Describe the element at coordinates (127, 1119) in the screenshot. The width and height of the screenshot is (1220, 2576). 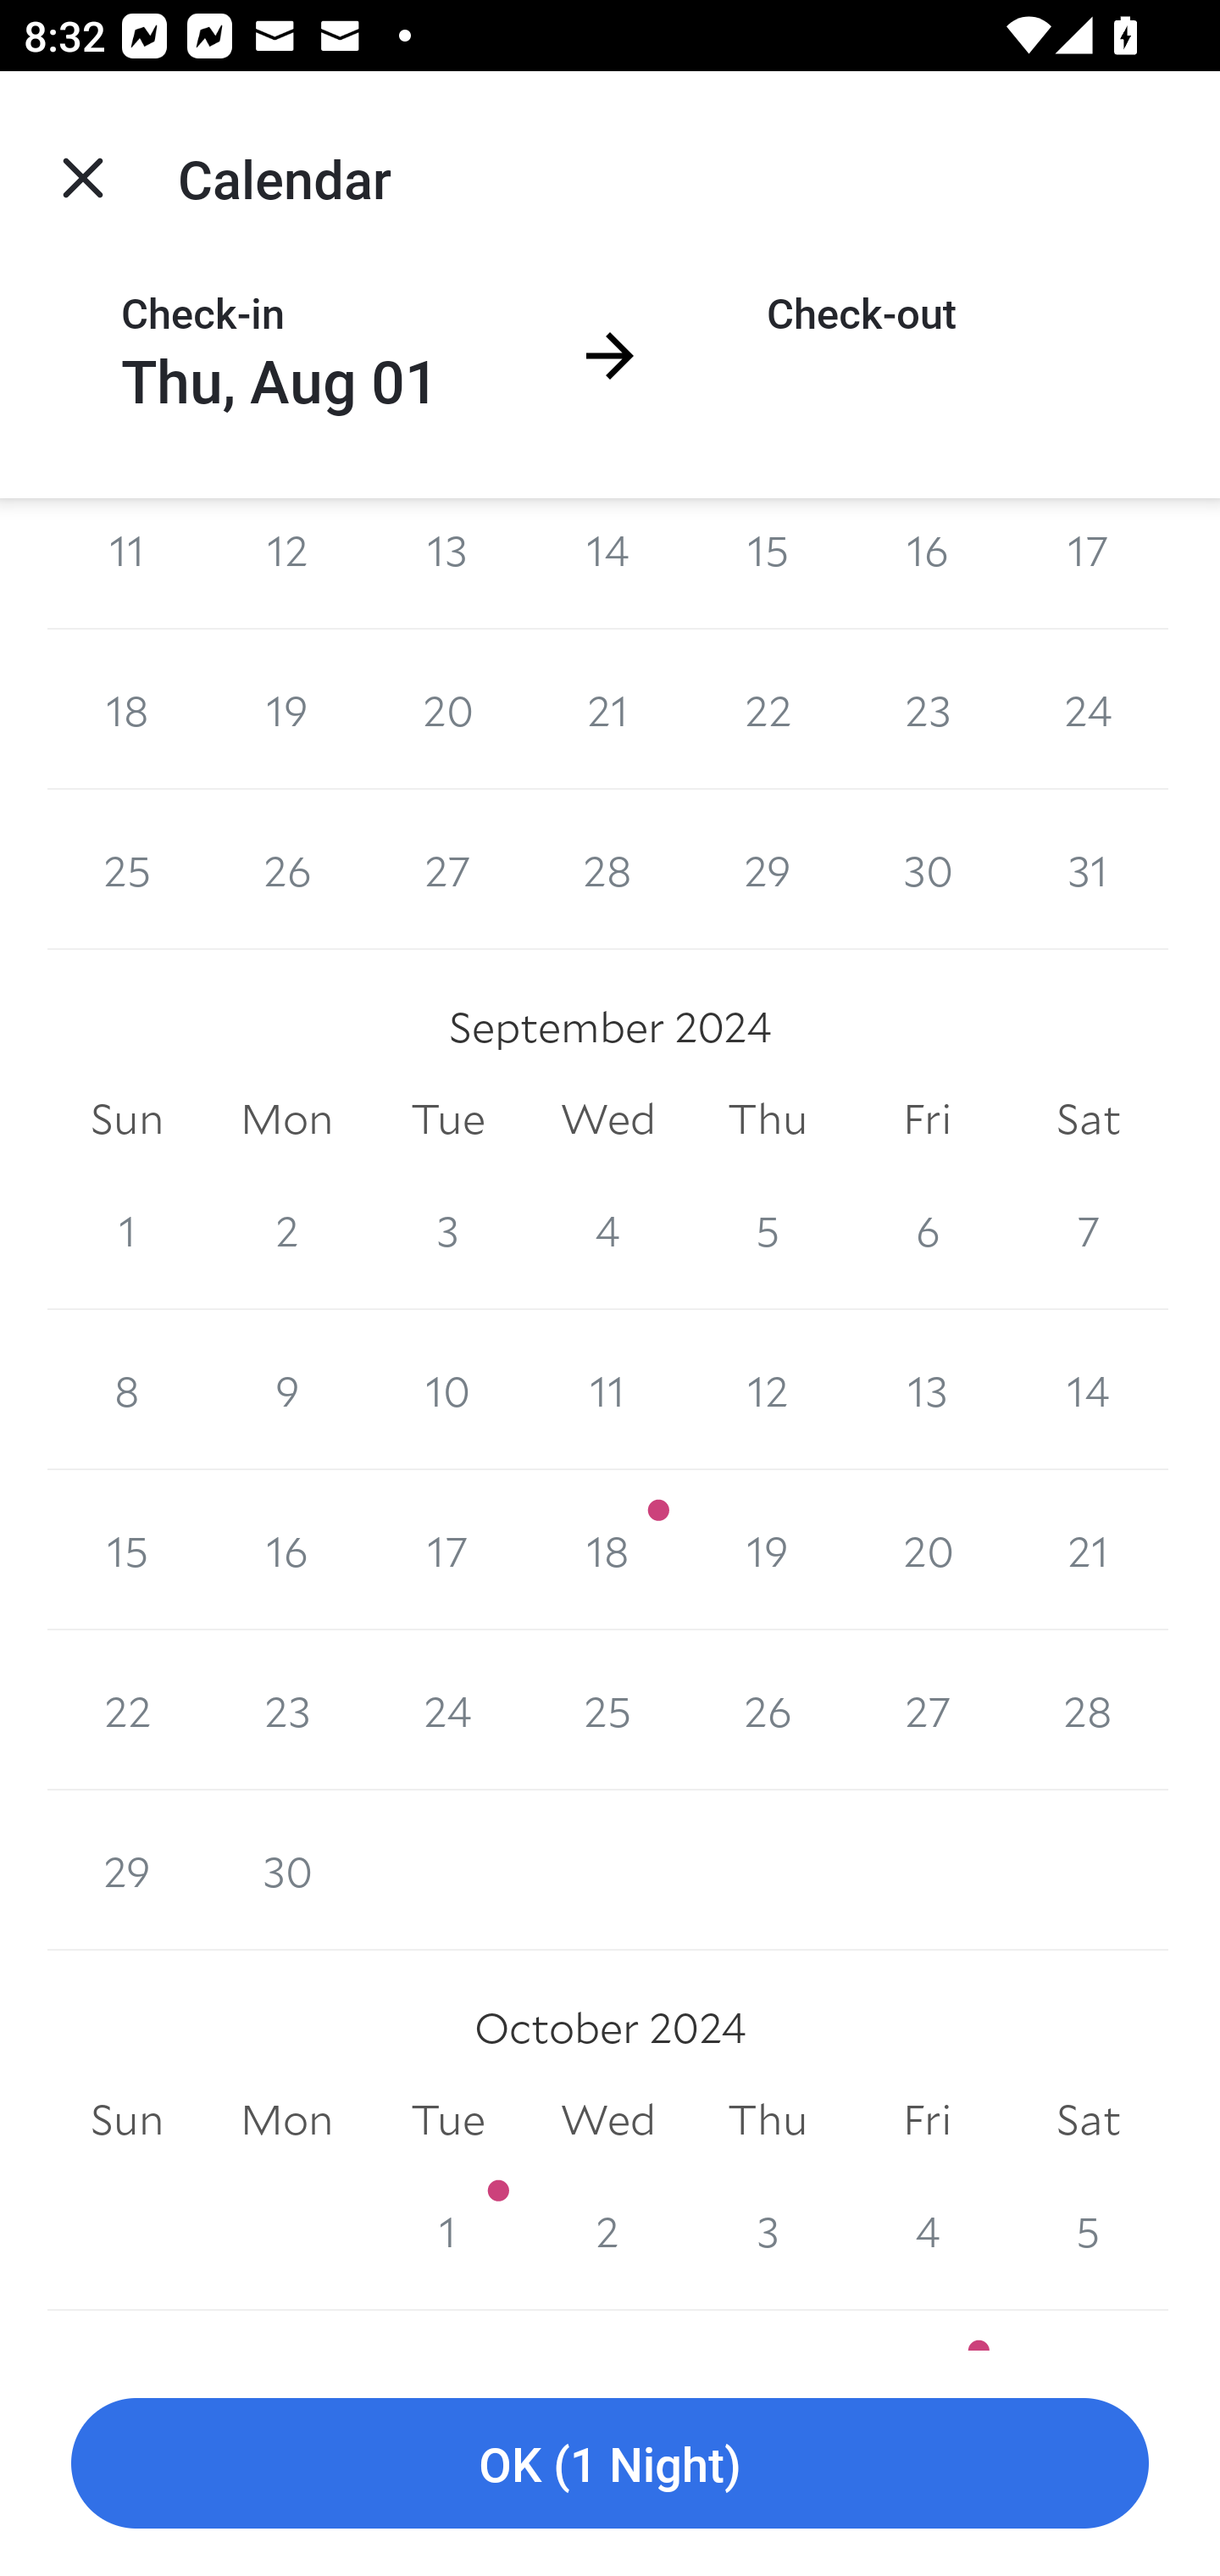
I see `Sun` at that location.